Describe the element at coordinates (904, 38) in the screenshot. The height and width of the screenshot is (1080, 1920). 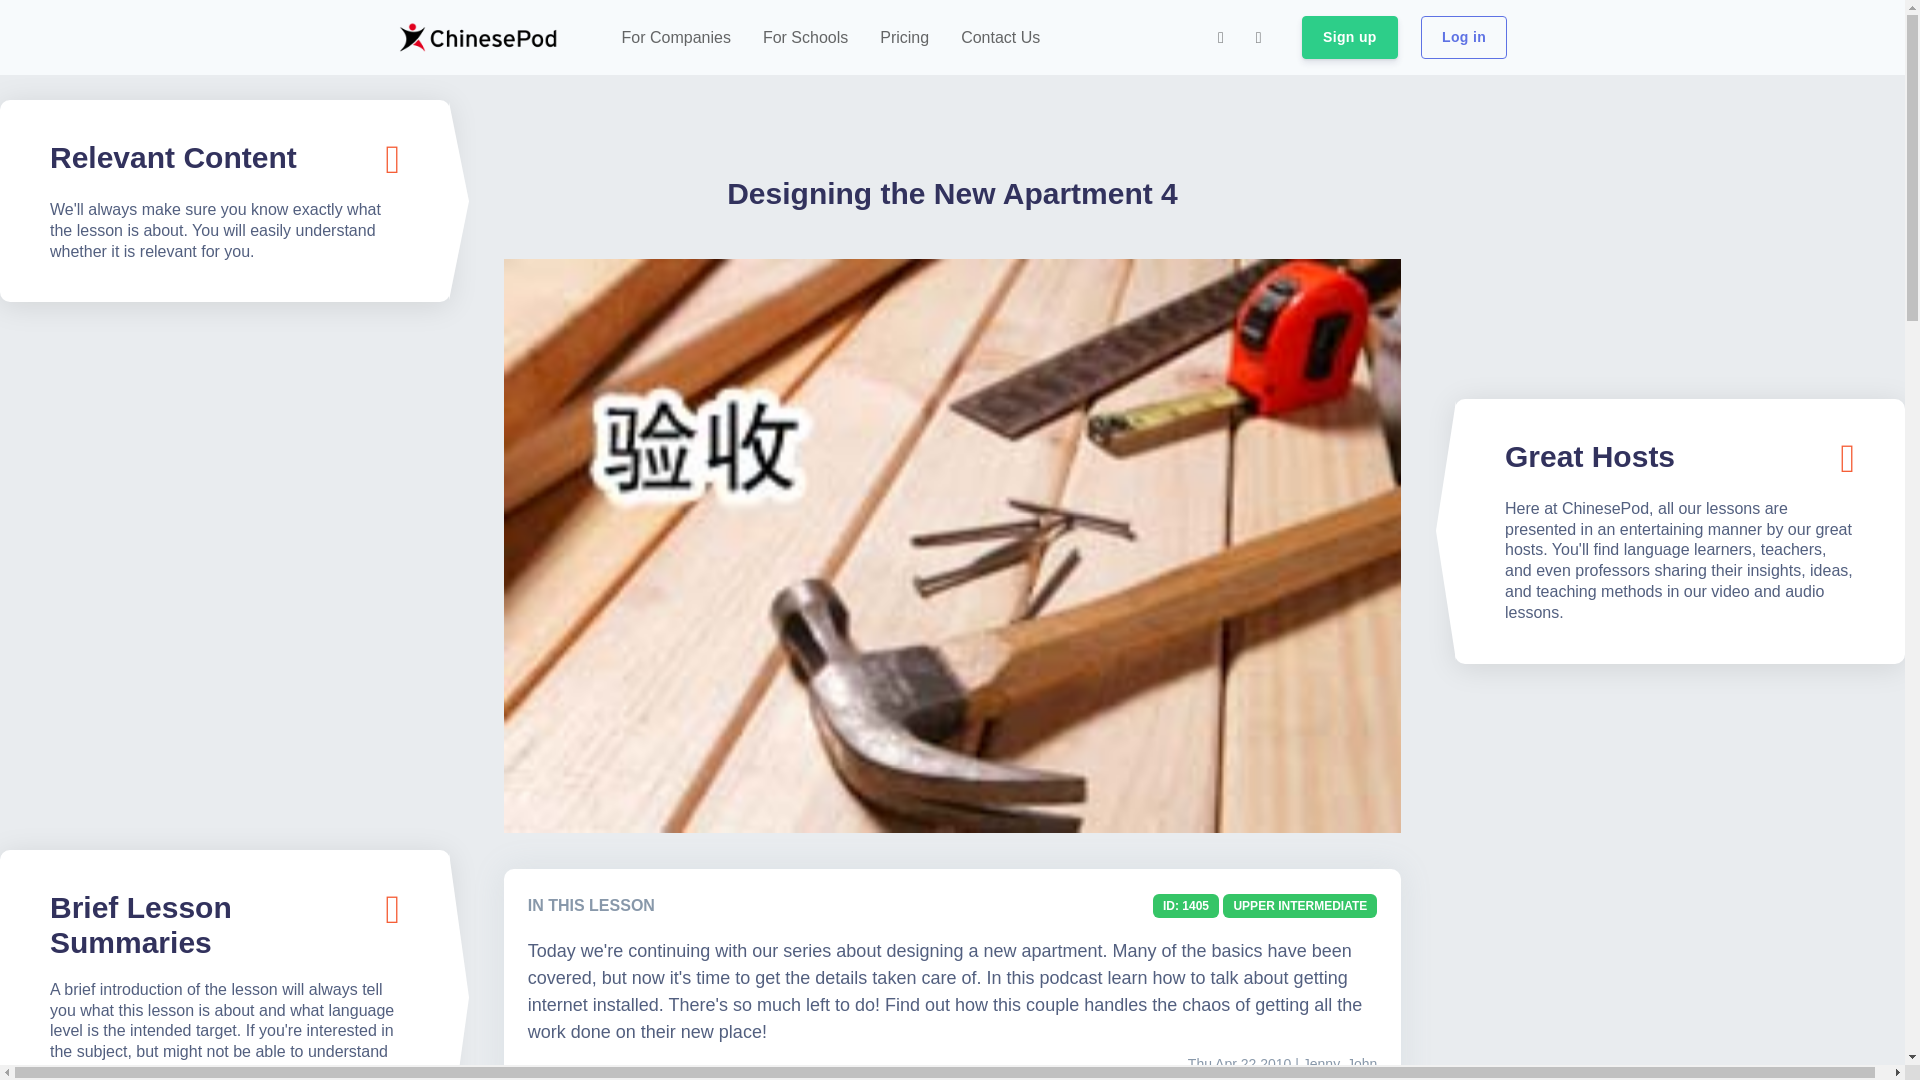
I see `Pricing` at that location.